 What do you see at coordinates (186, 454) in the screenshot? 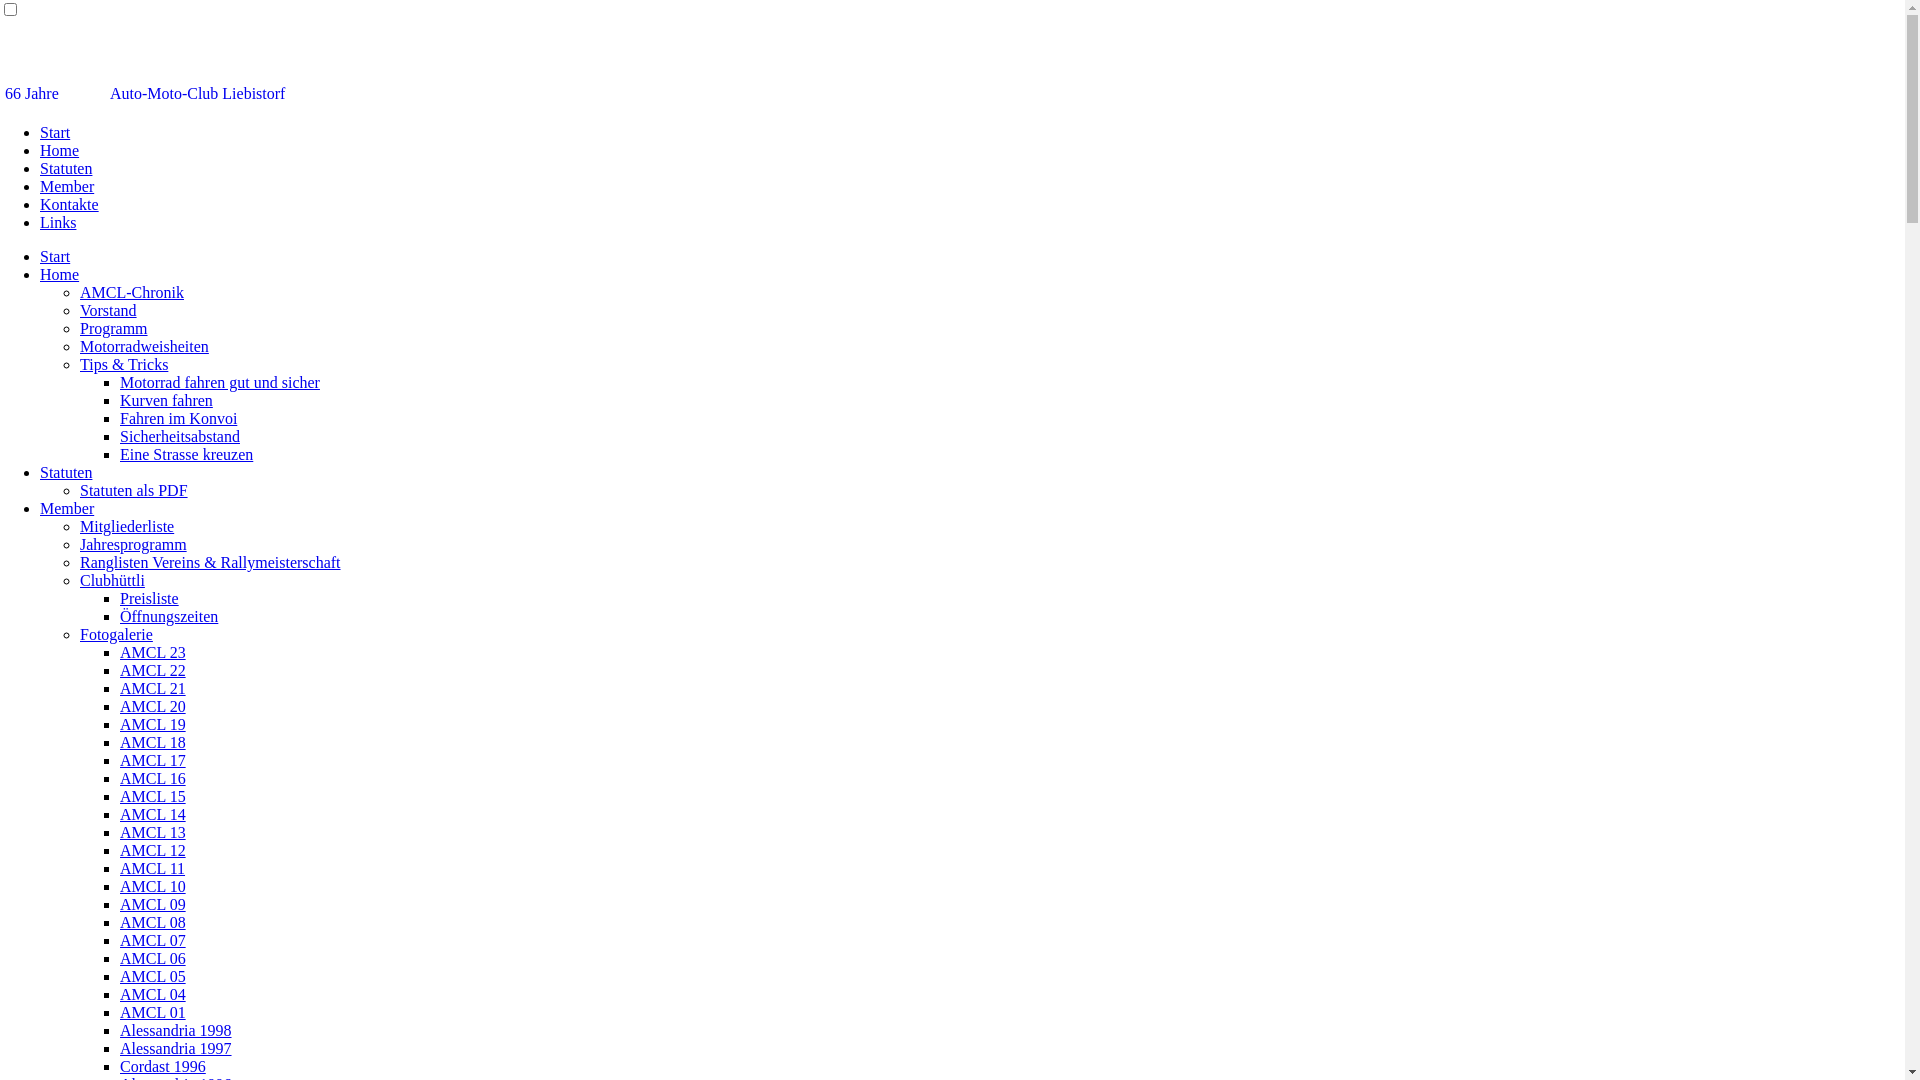
I see `Eine Strasse kreuzen` at bounding box center [186, 454].